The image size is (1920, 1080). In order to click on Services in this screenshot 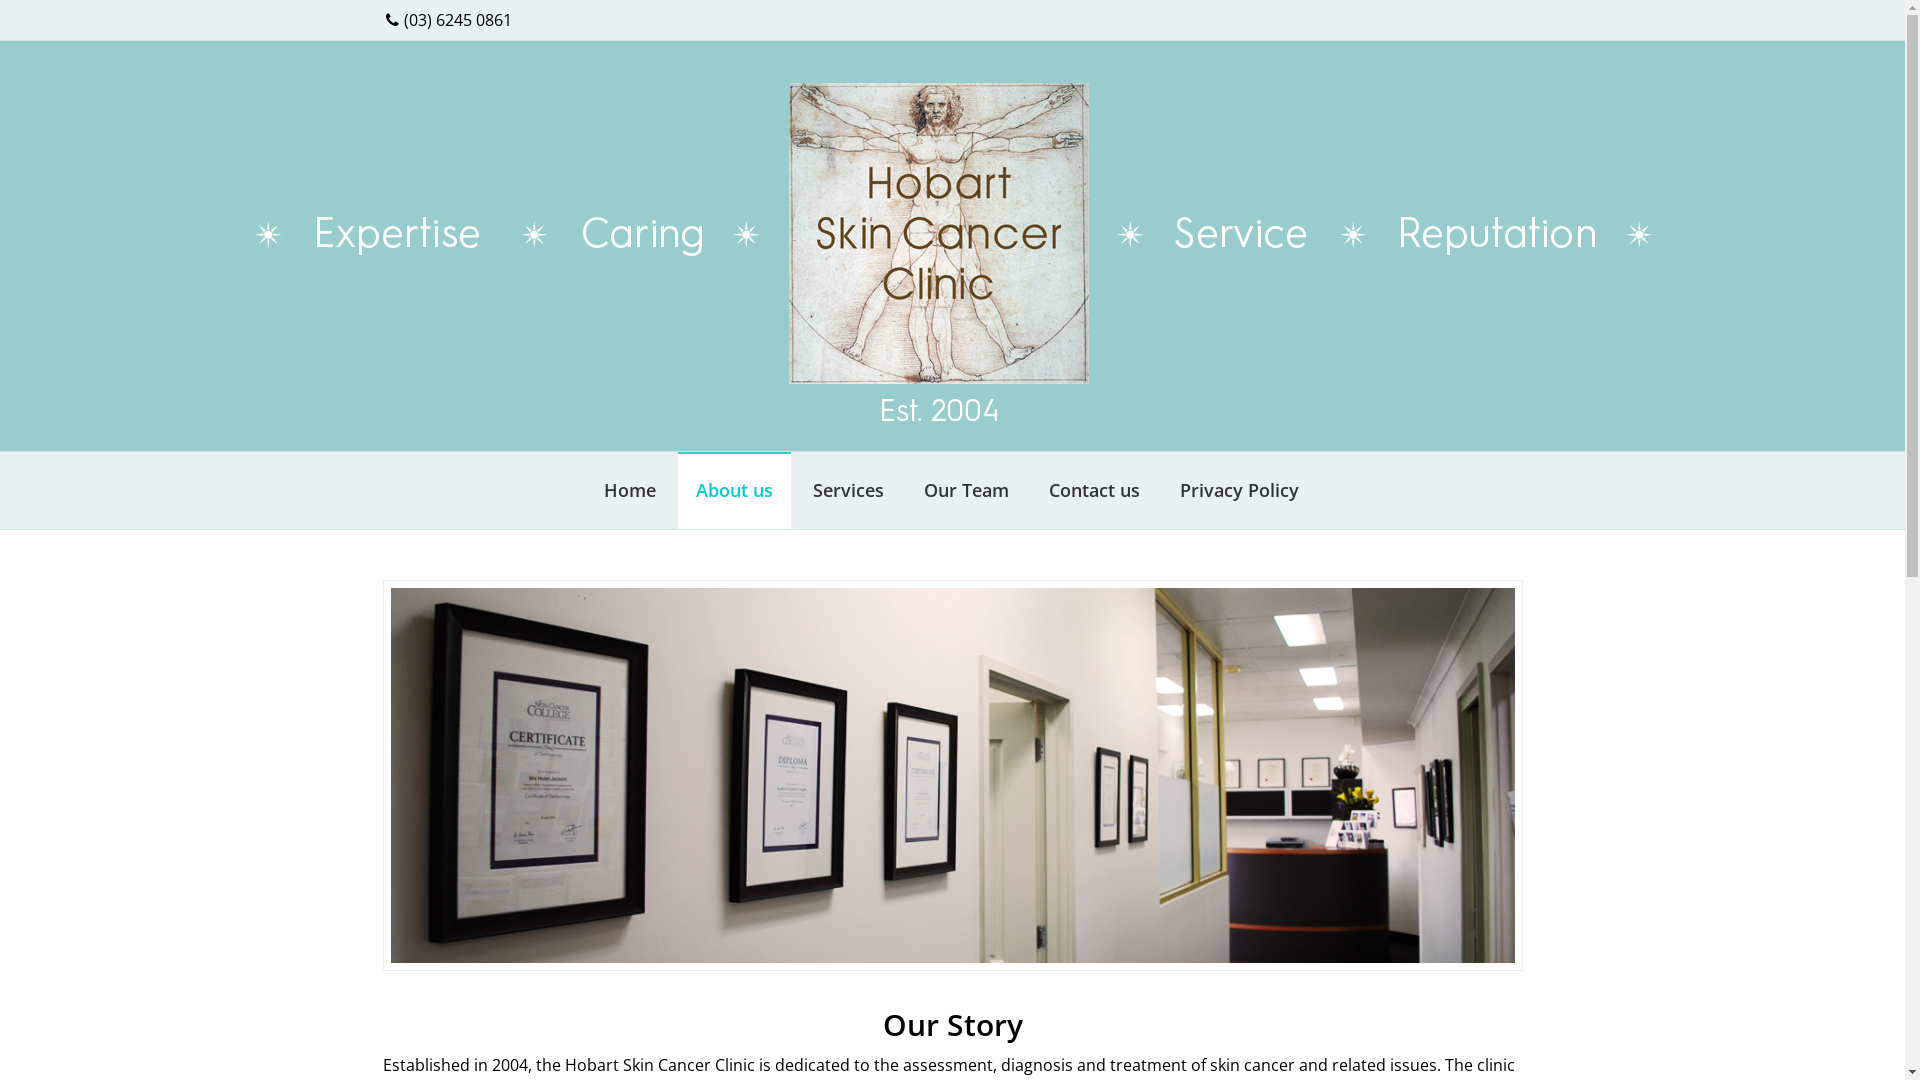, I will do `click(848, 490)`.